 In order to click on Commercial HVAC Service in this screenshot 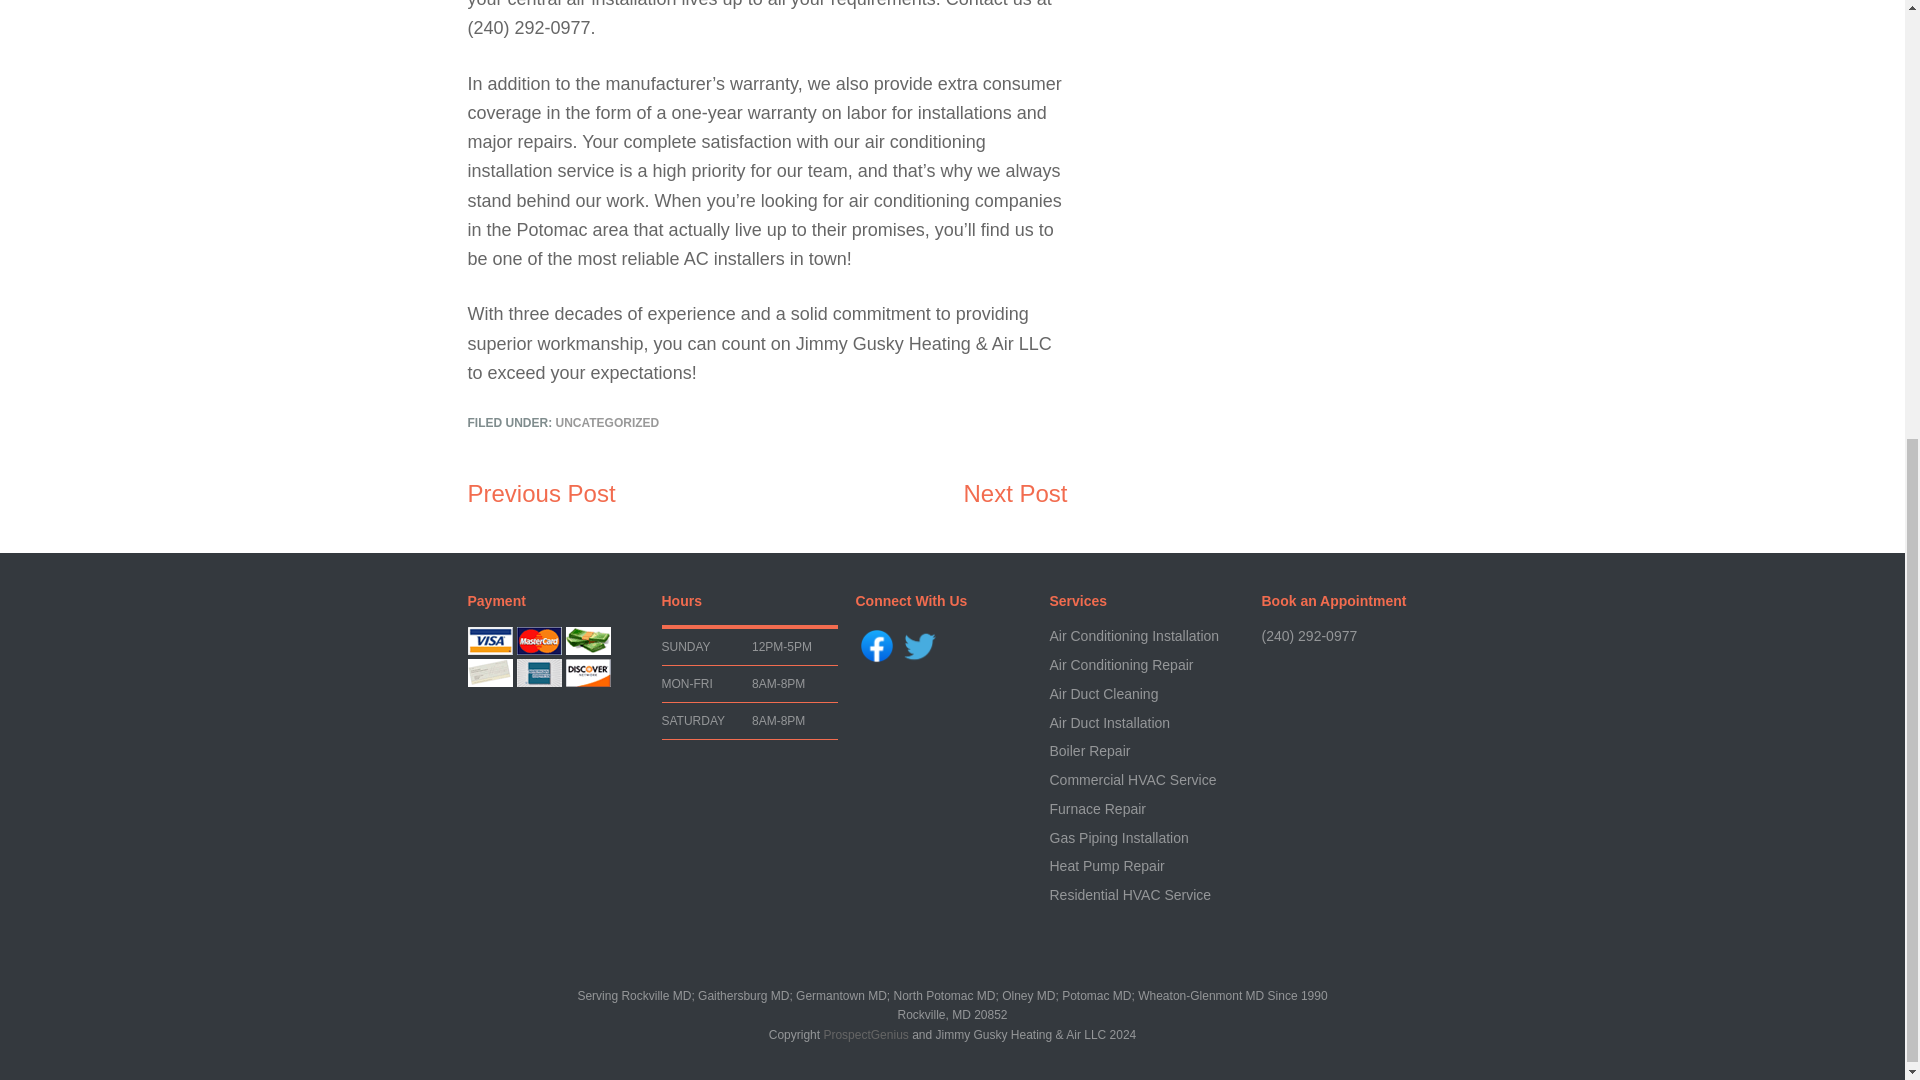, I will do `click(1134, 780)`.